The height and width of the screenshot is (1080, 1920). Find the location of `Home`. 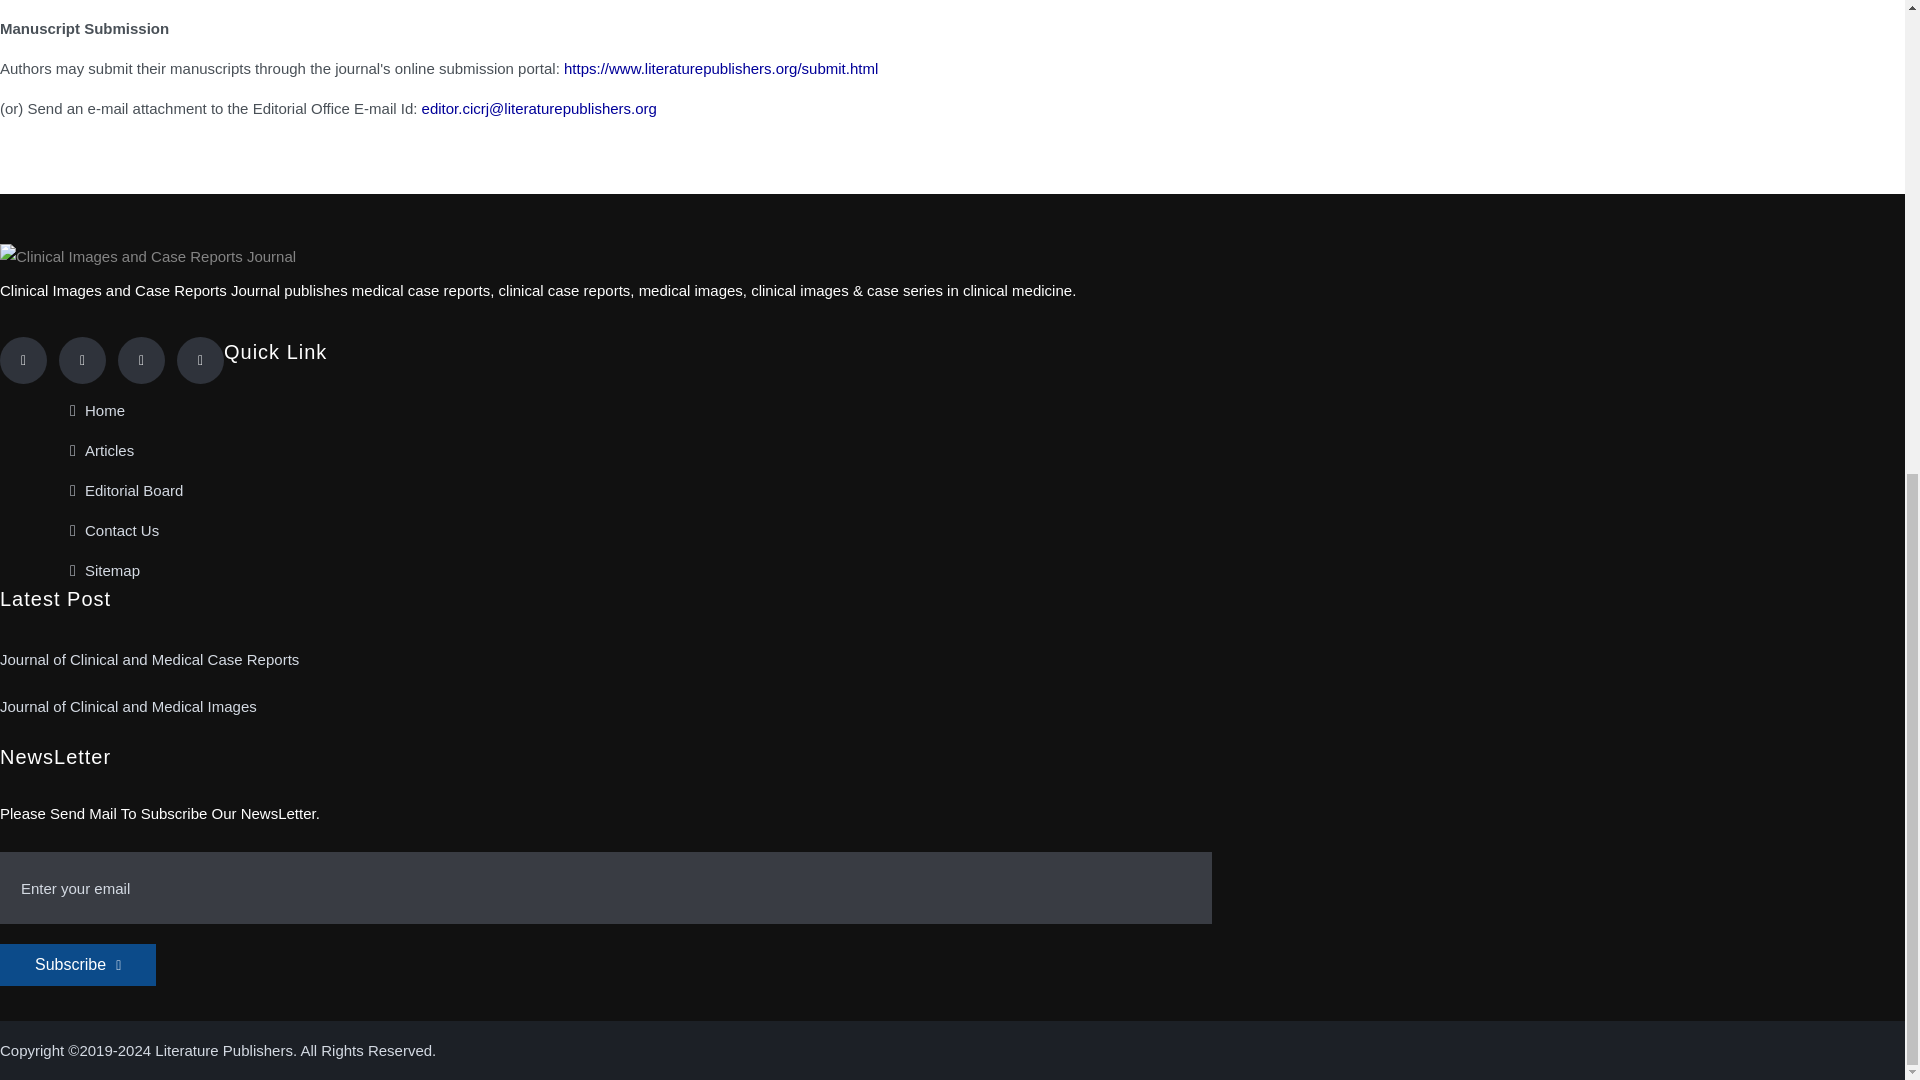

Home is located at coordinates (96, 411).